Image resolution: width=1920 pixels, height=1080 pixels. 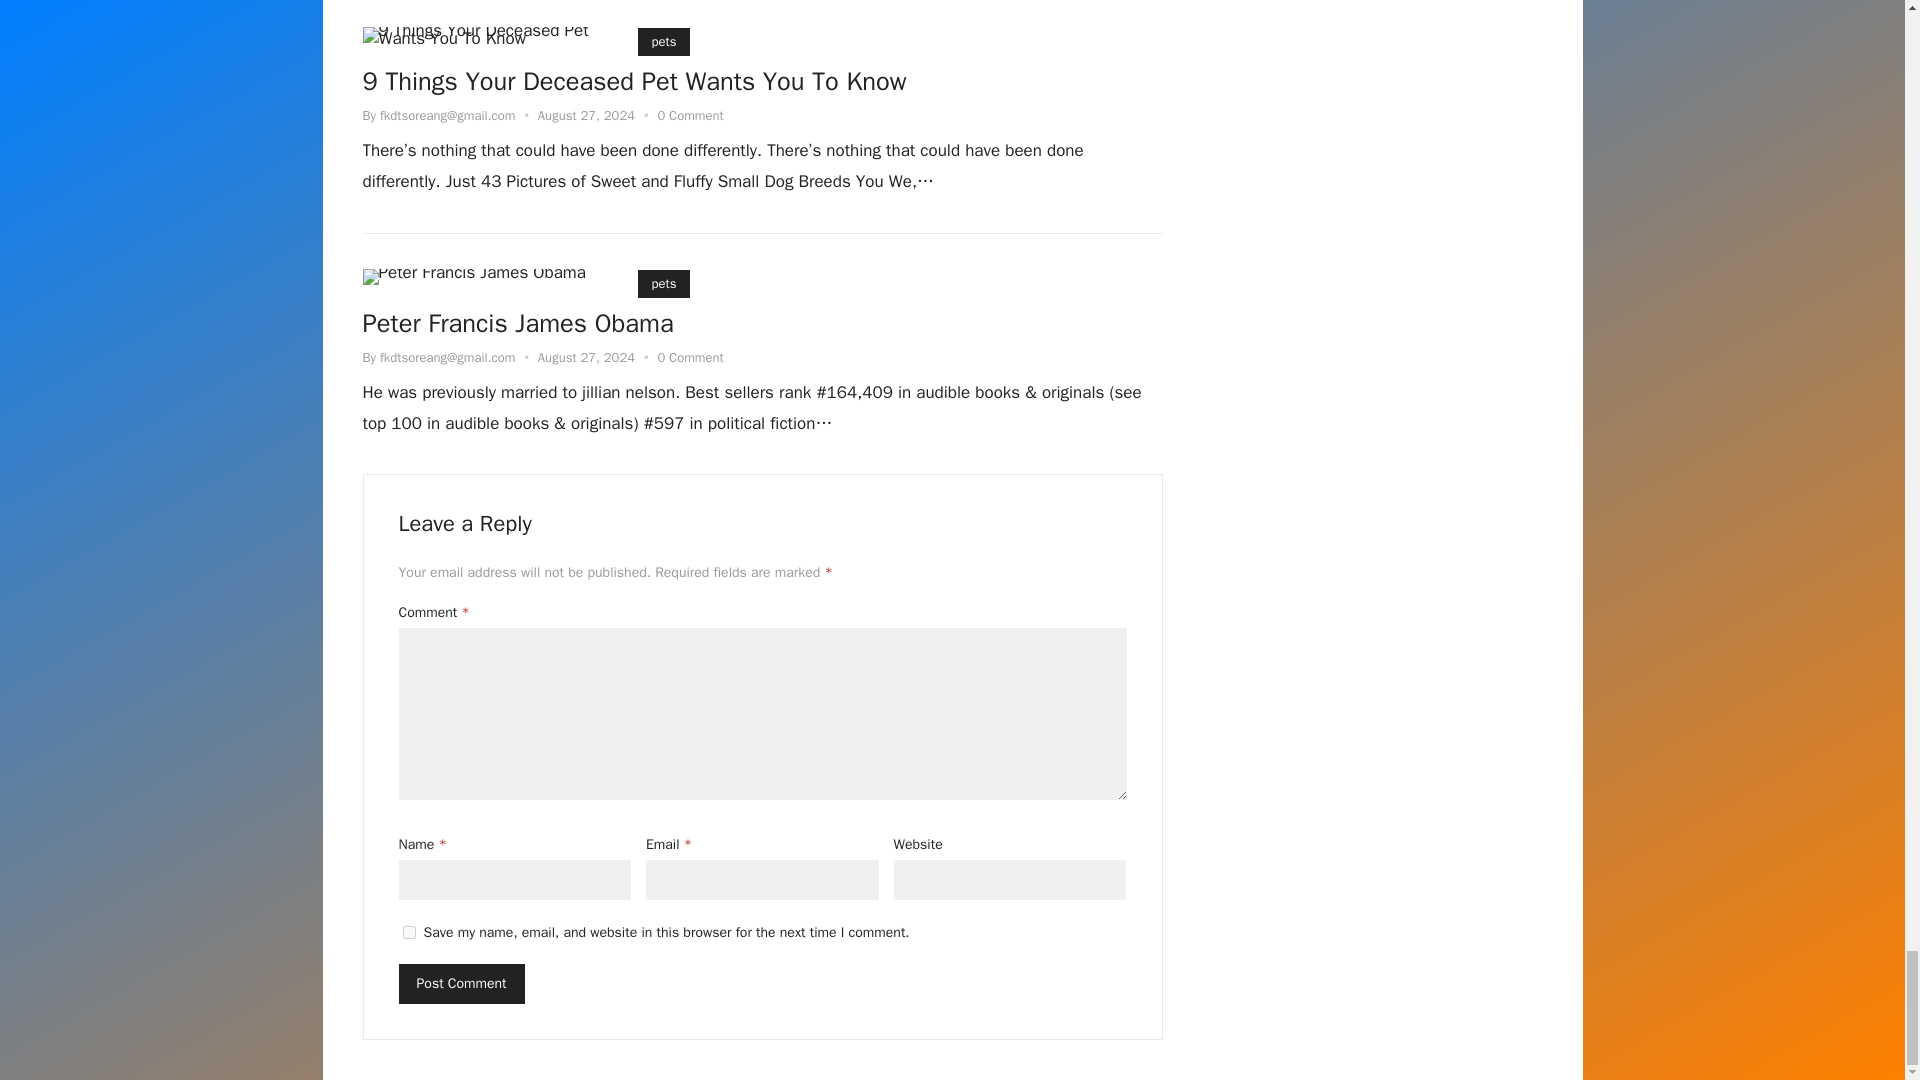 What do you see at coordinates (408, 932) in the screenshot?
I see `yes` at bounding box center [408, 932].